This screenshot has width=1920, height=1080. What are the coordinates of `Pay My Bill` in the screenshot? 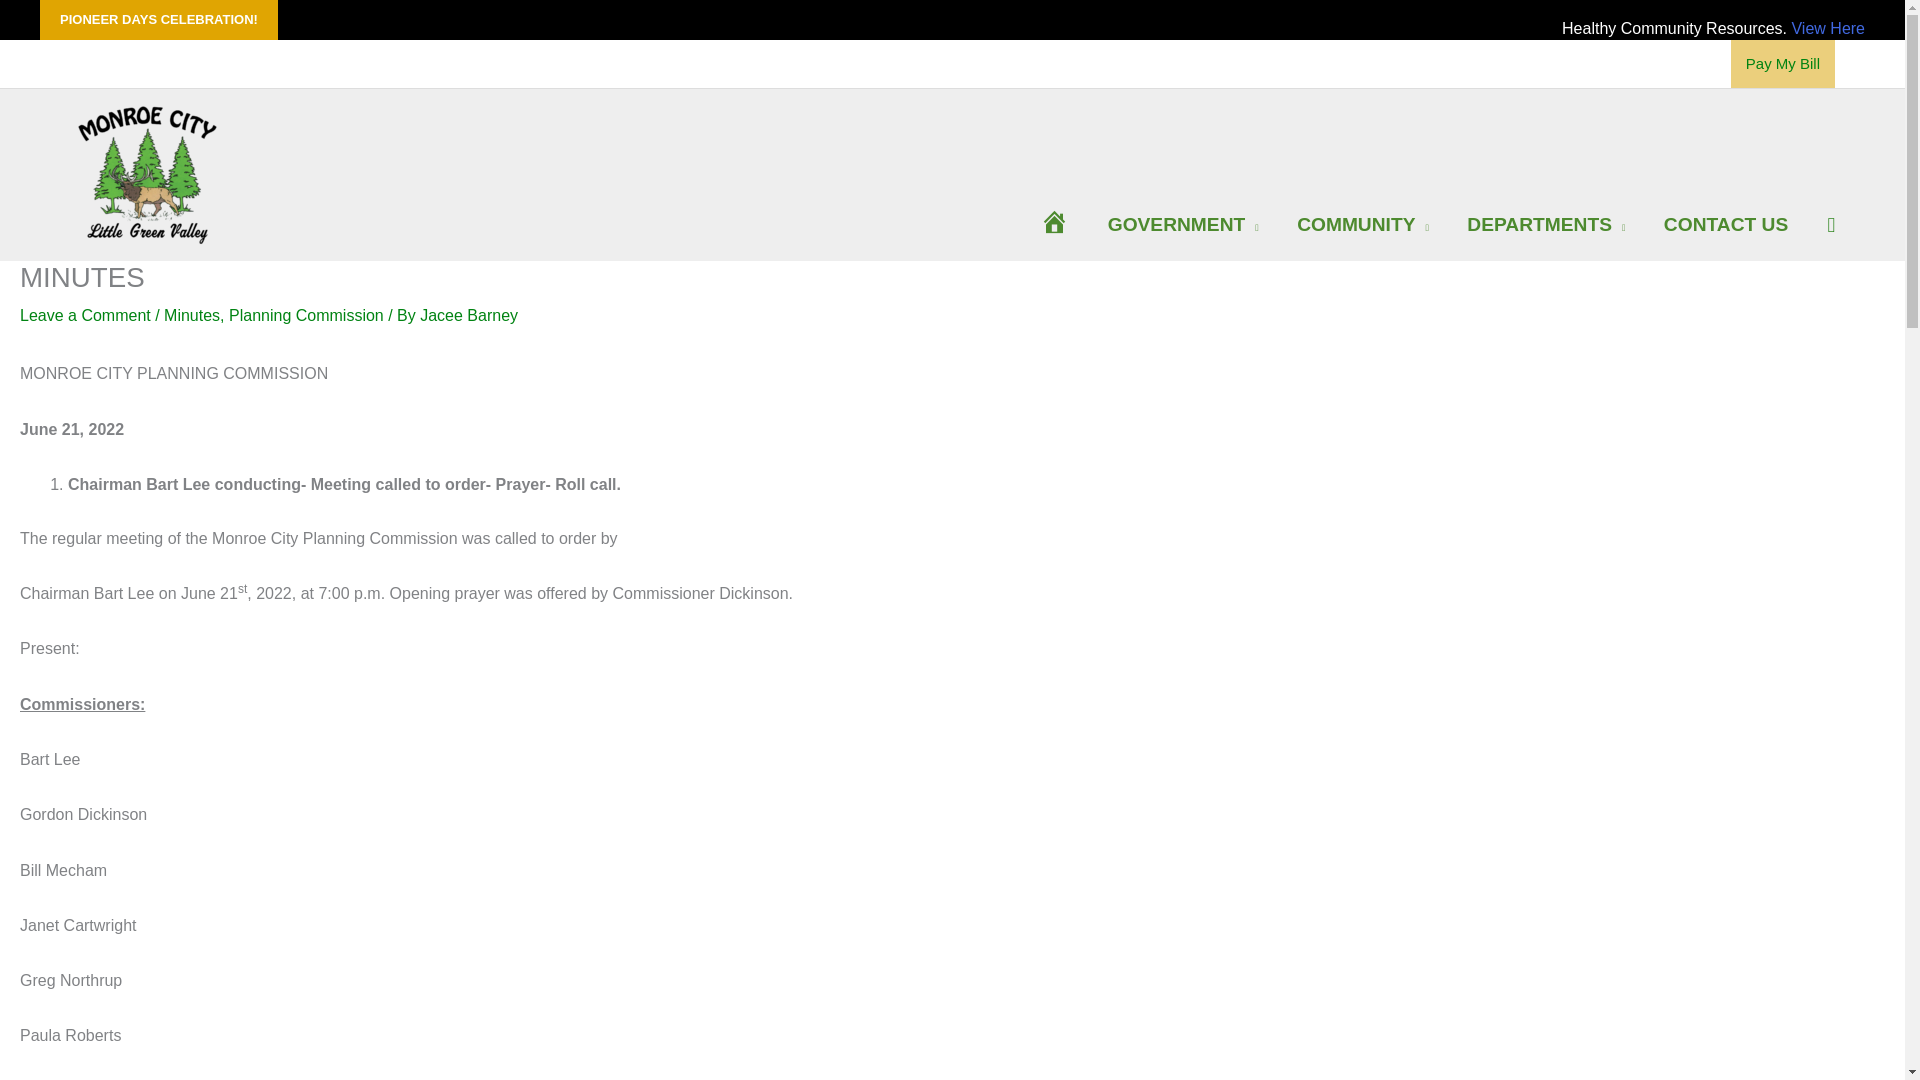 It's located at (1783, 63).